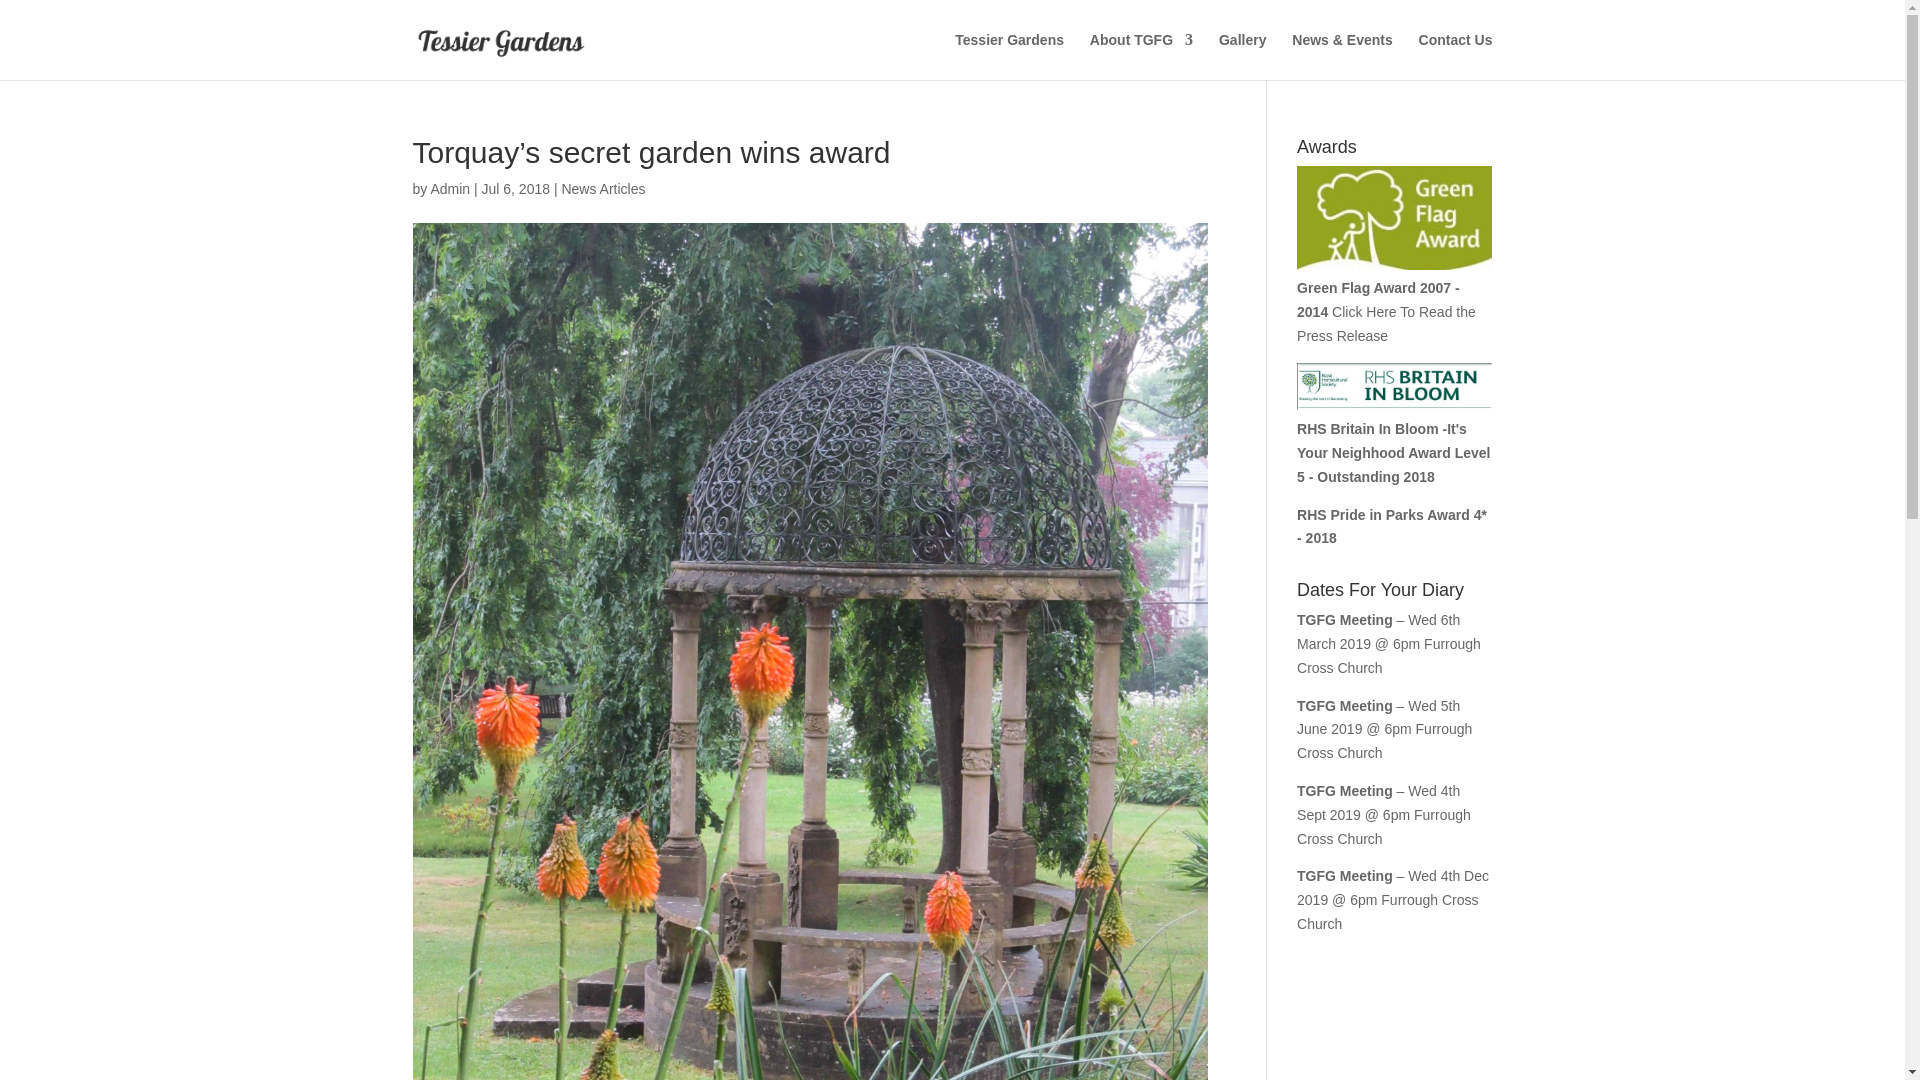  I want to click on About TGFG, so click(1141, 56).